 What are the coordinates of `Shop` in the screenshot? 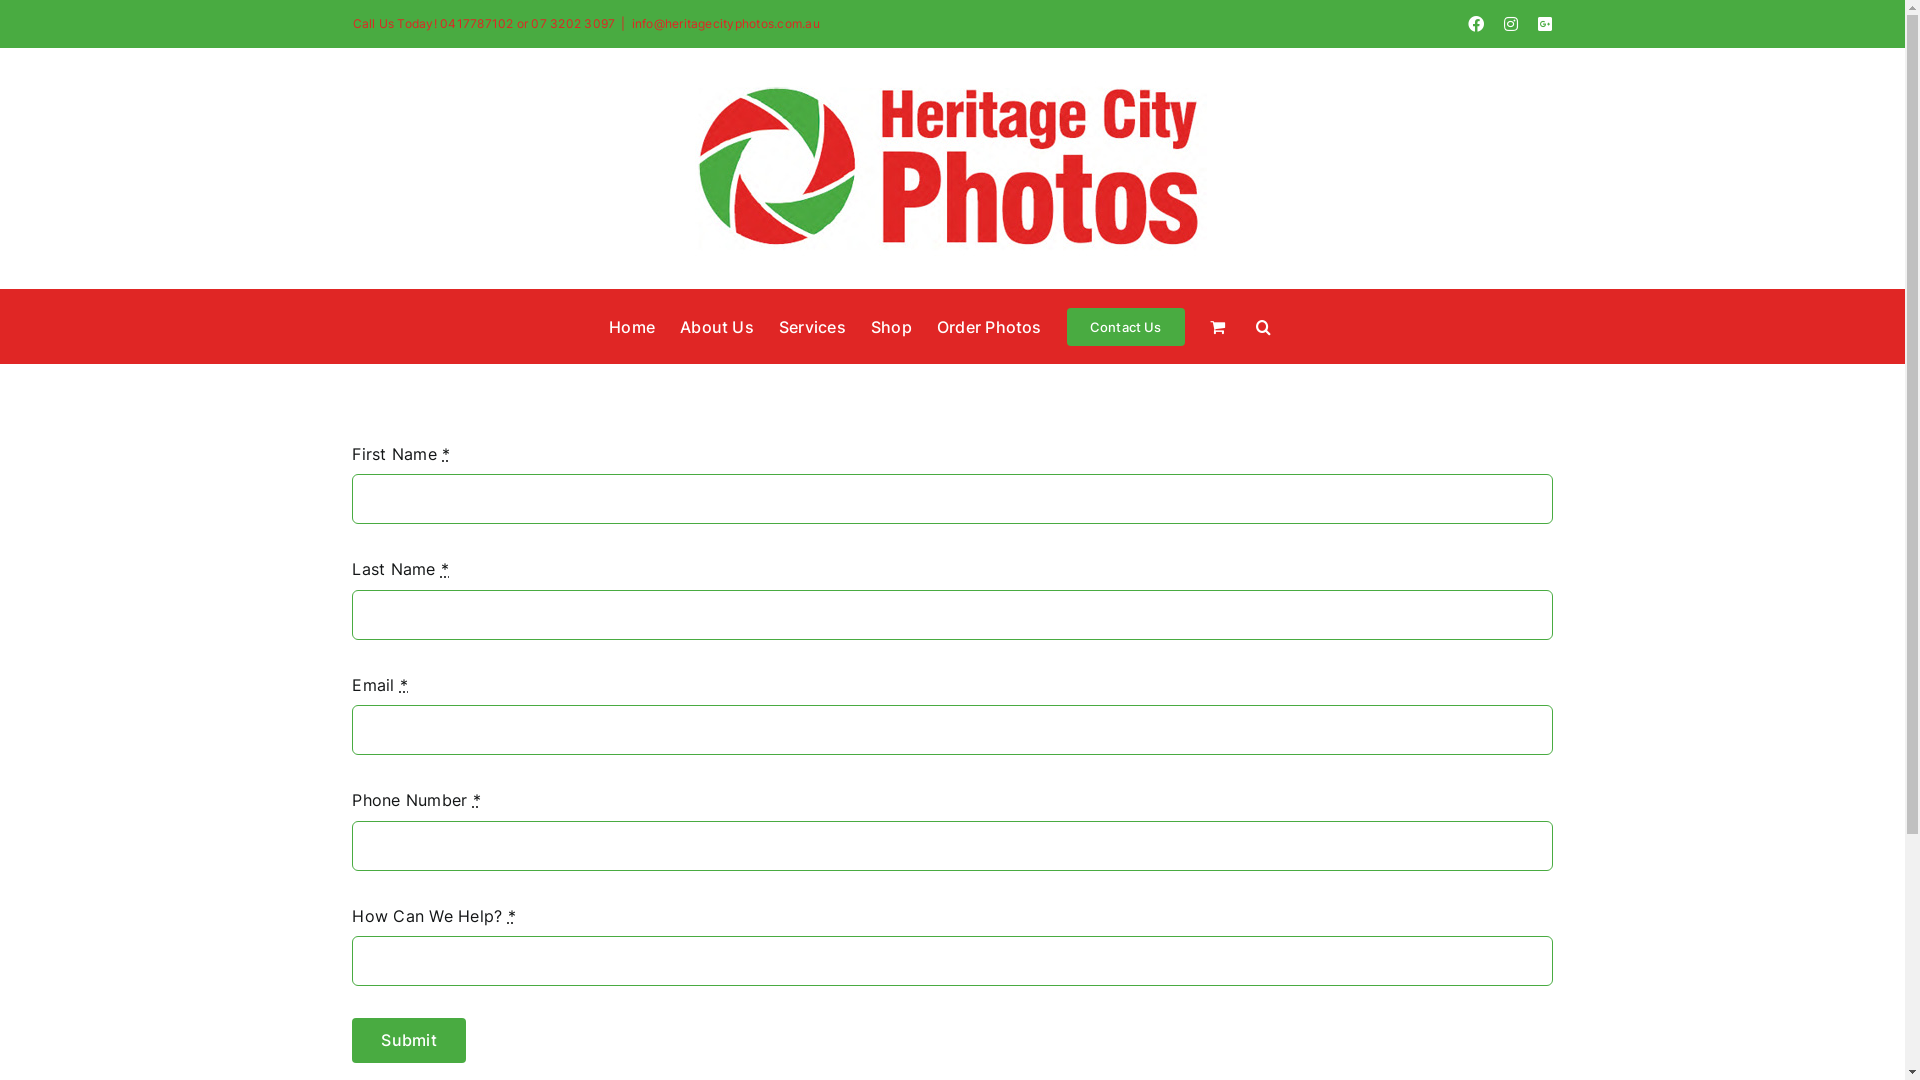 It's located at (892, 326).